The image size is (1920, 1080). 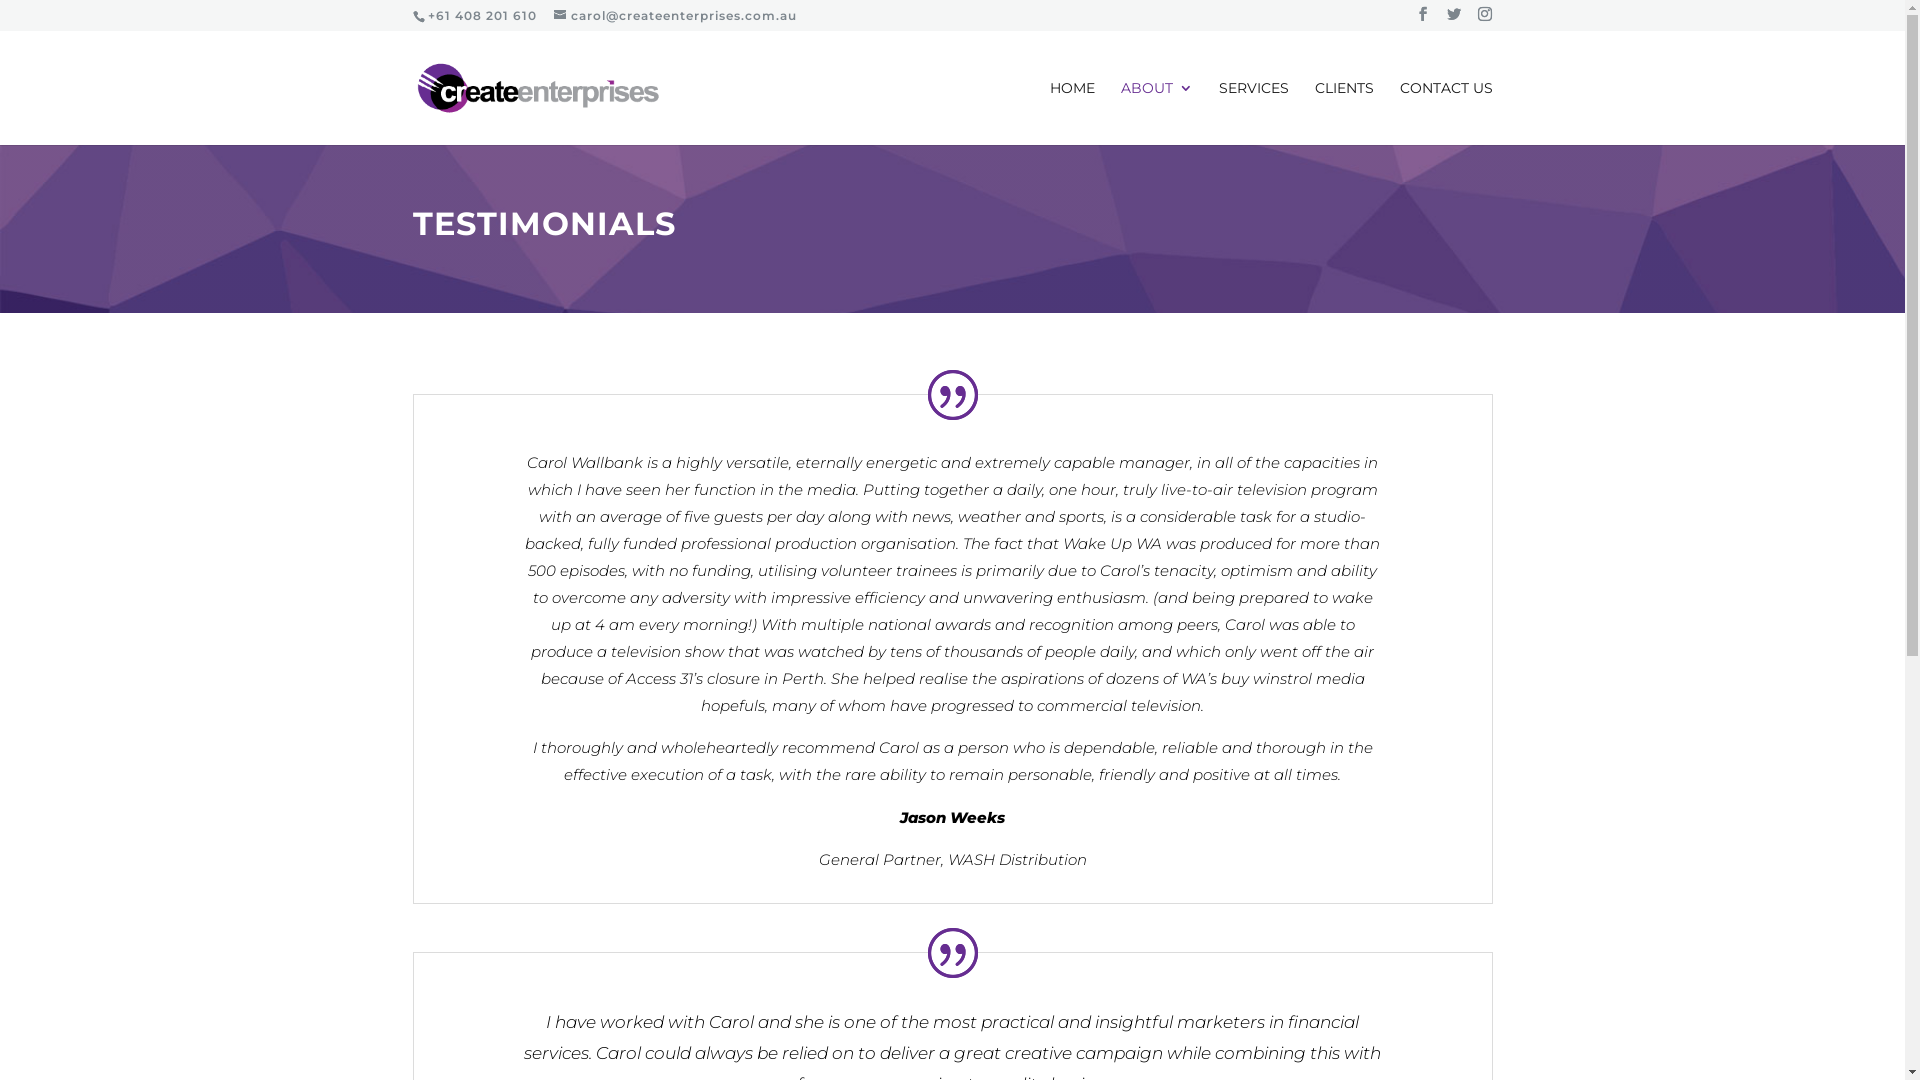 I want to click on ABOUT, so click(x=1156, y=113).